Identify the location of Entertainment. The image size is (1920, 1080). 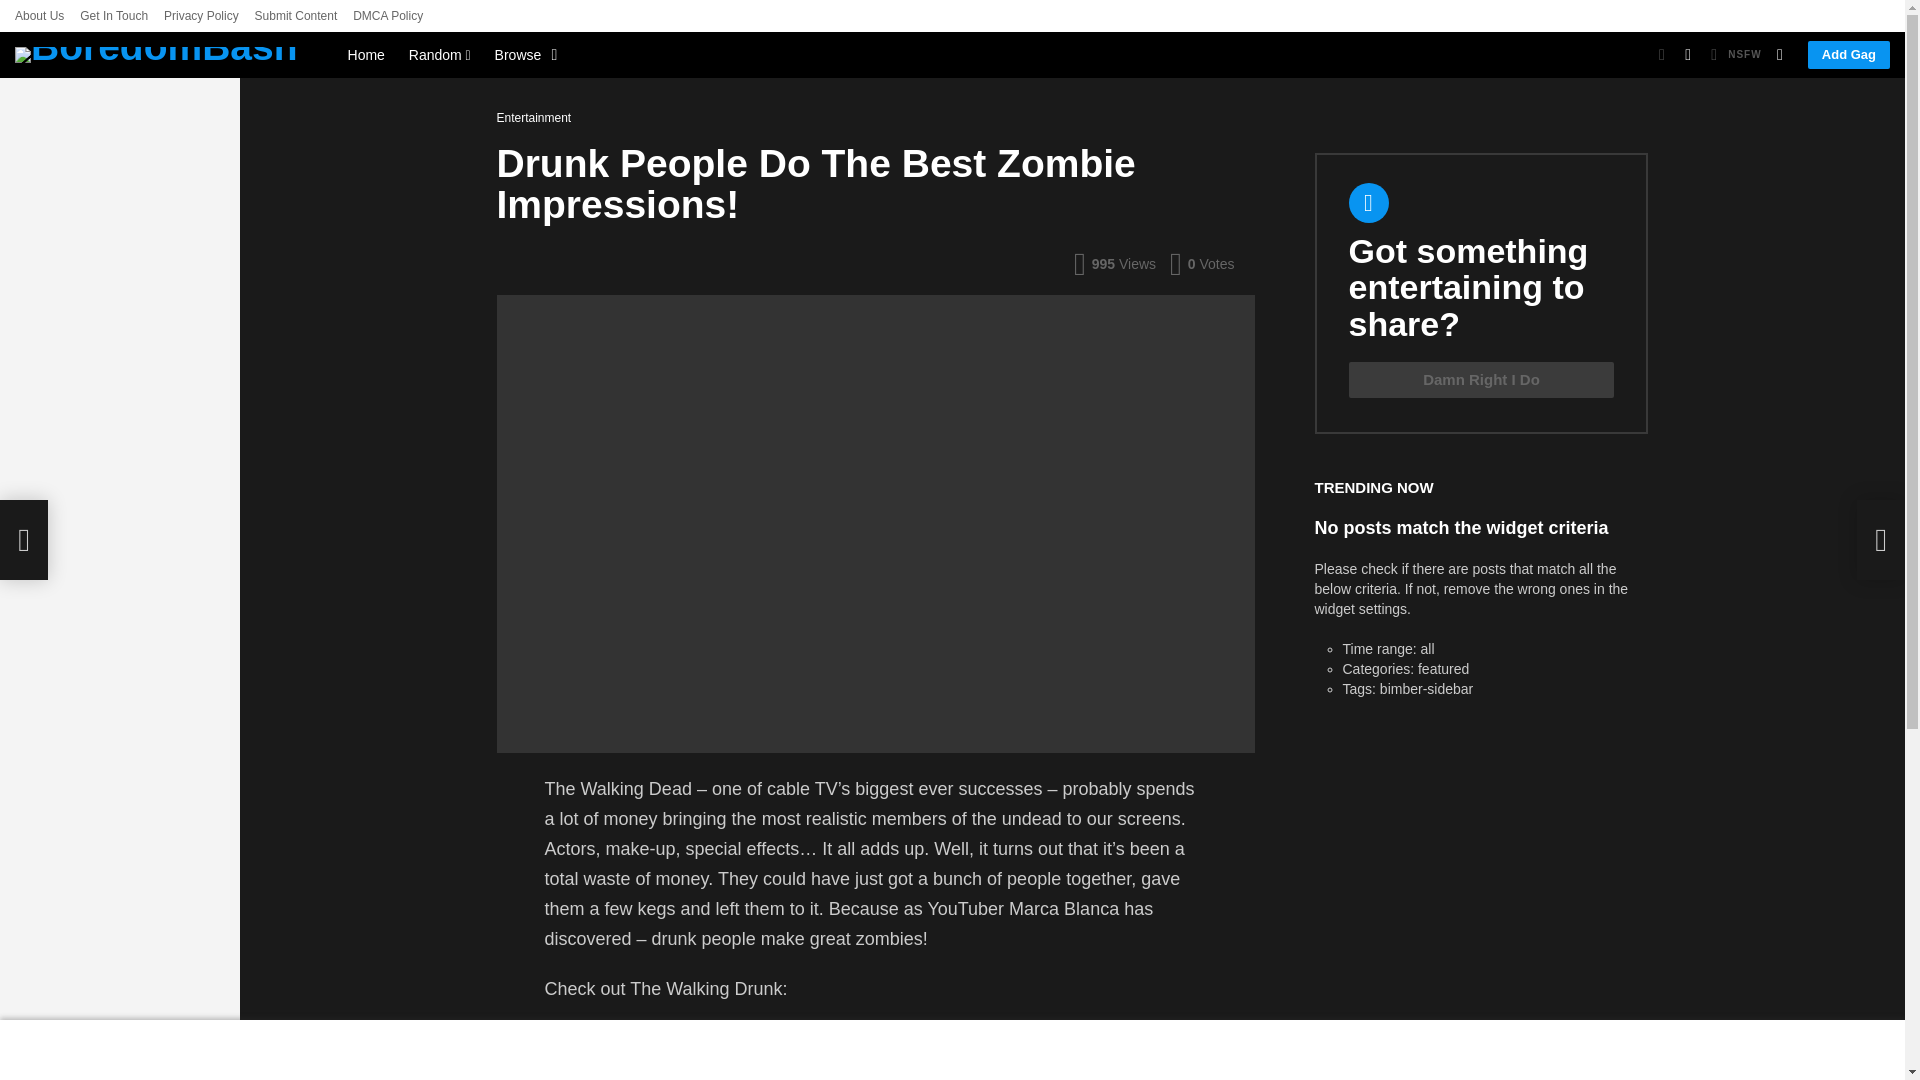
(537, 118).